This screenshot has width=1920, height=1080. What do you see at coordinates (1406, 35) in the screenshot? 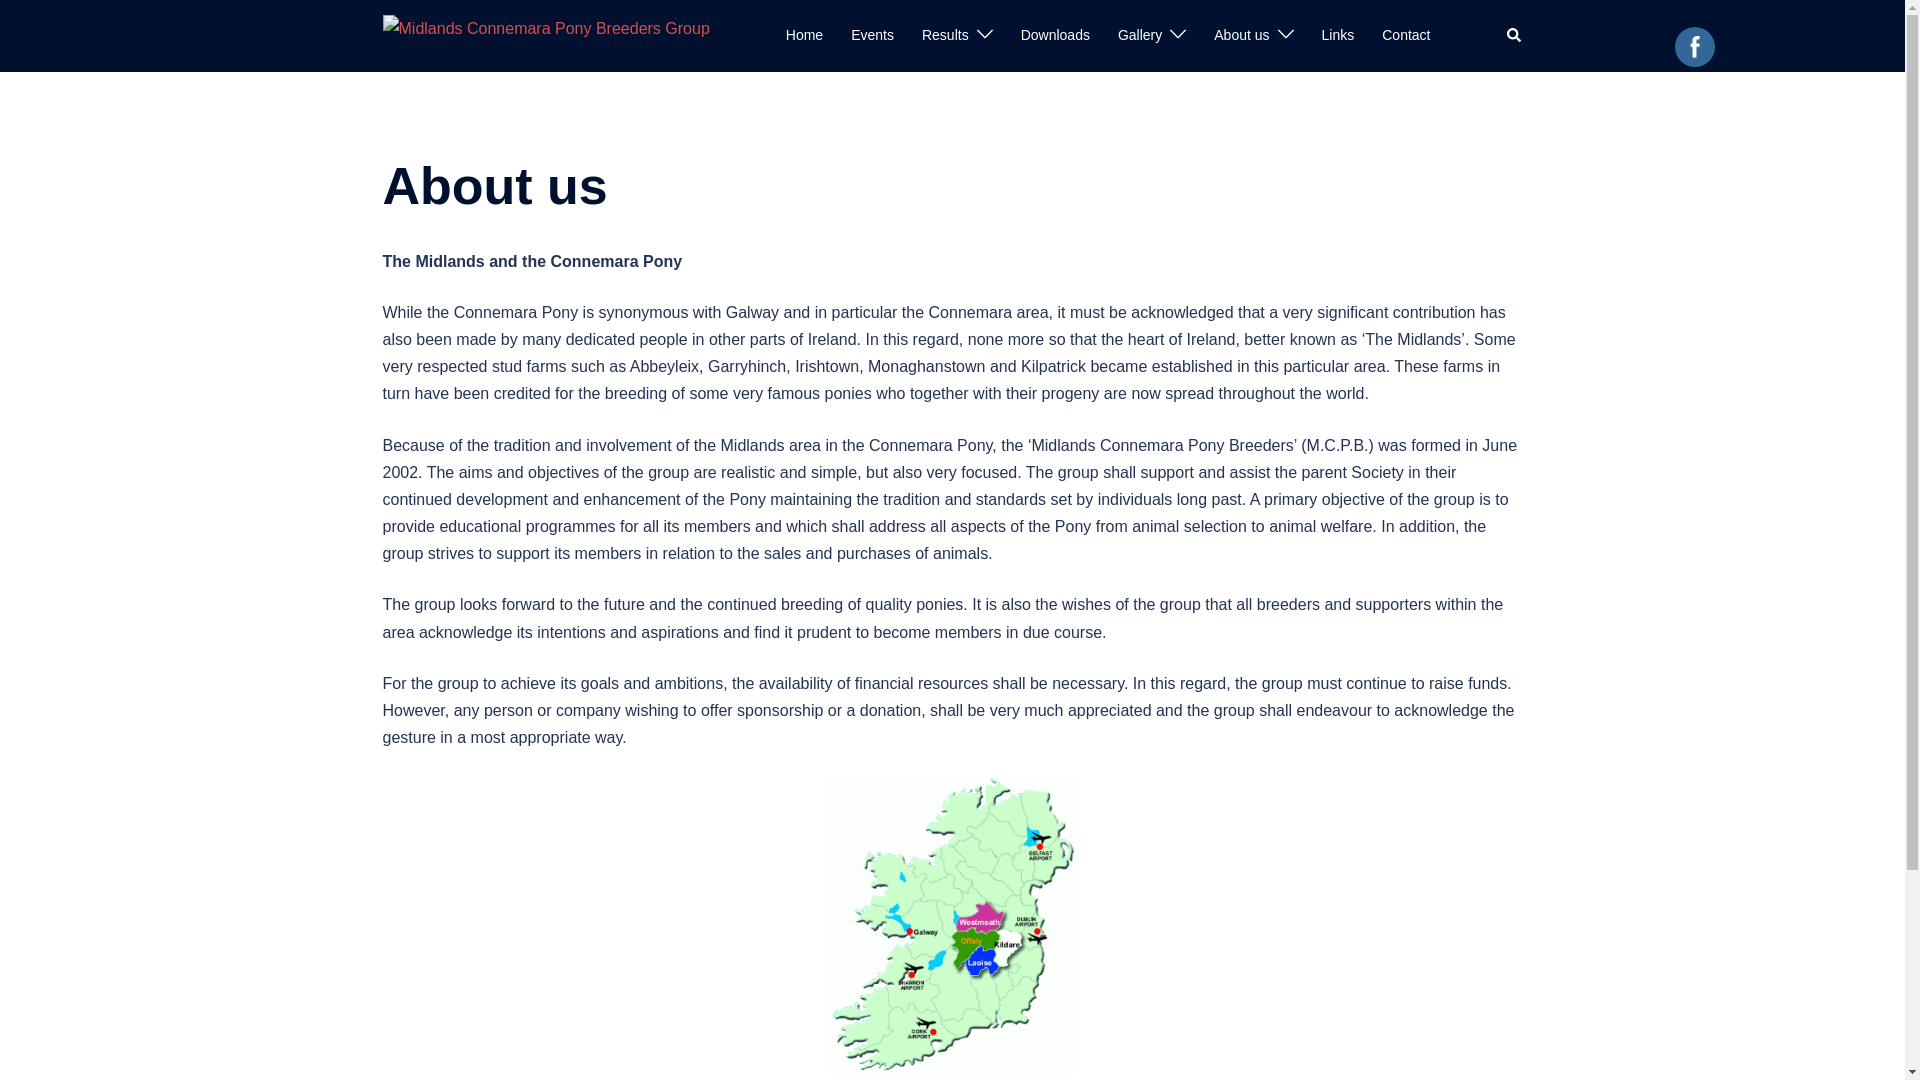
I see `Contact` at bounding box center [1406, 35].